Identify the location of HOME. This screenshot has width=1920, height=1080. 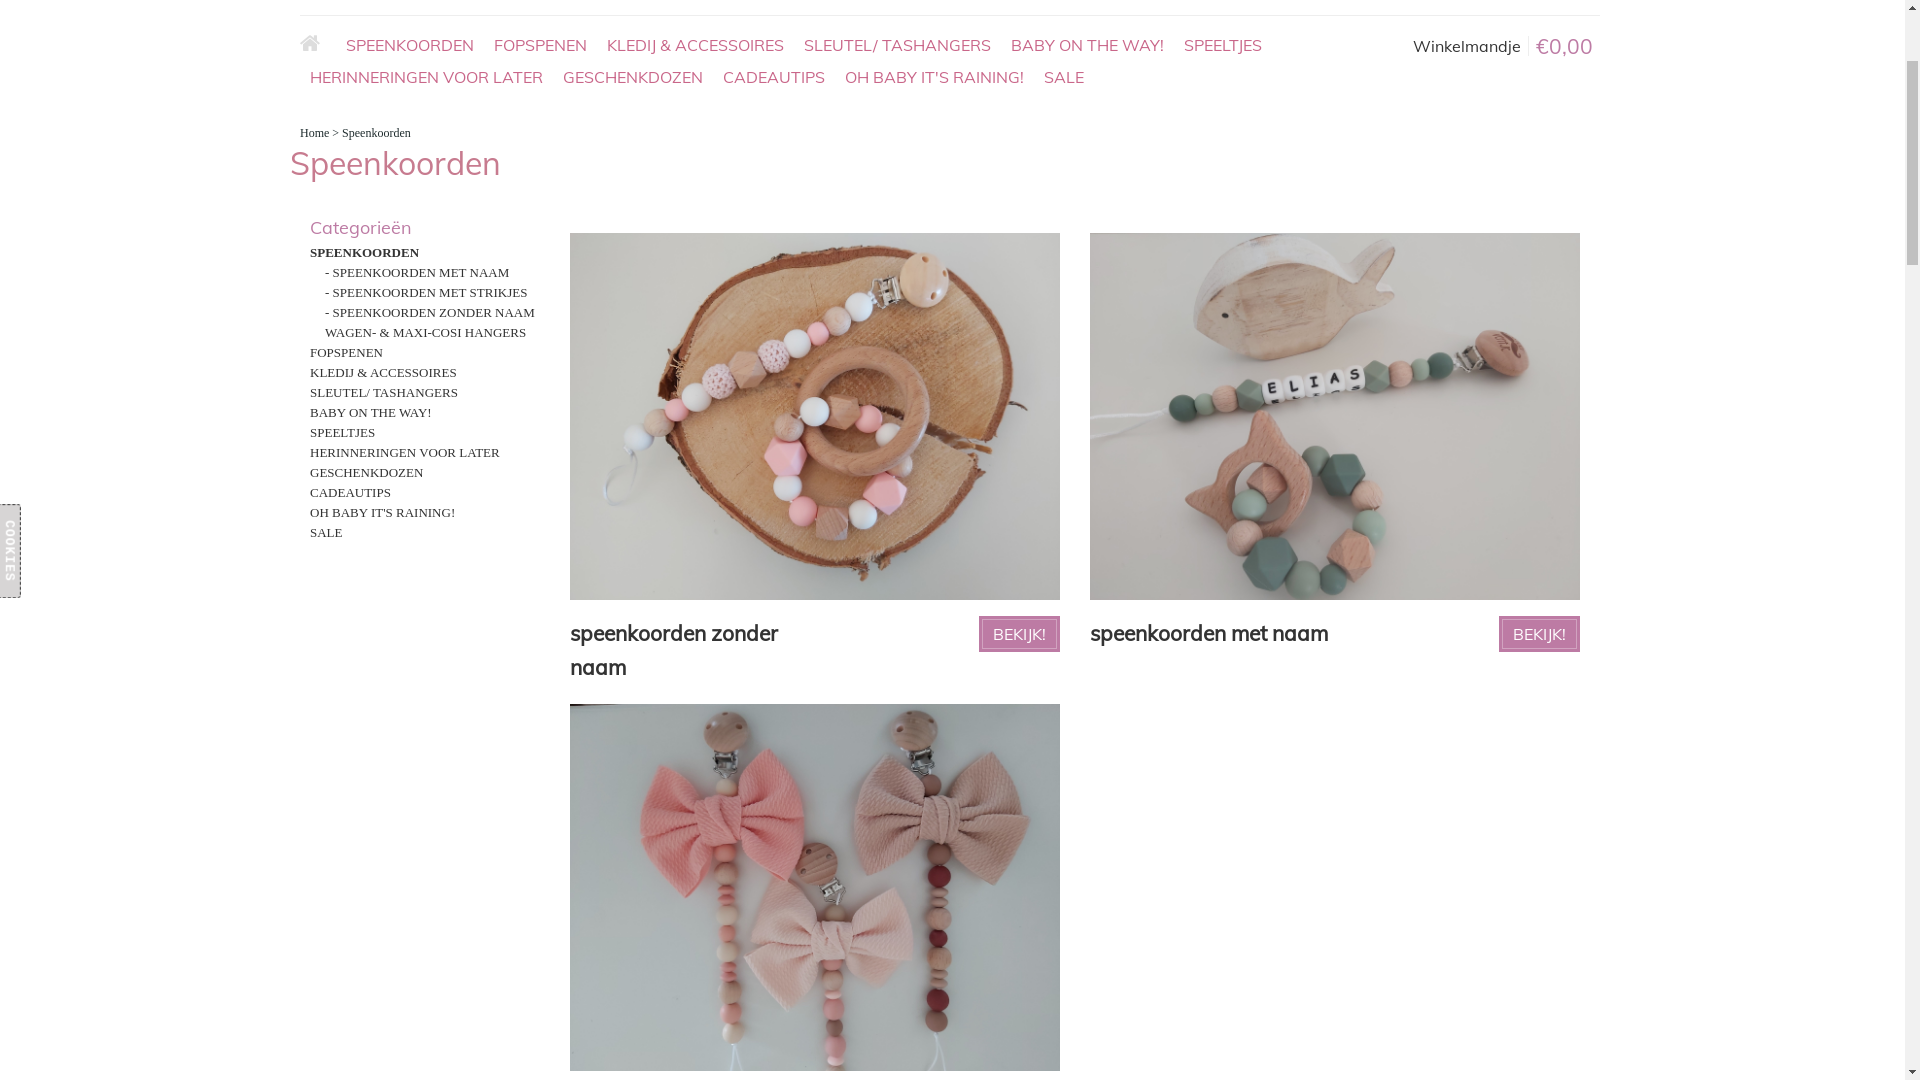
(318, 290).